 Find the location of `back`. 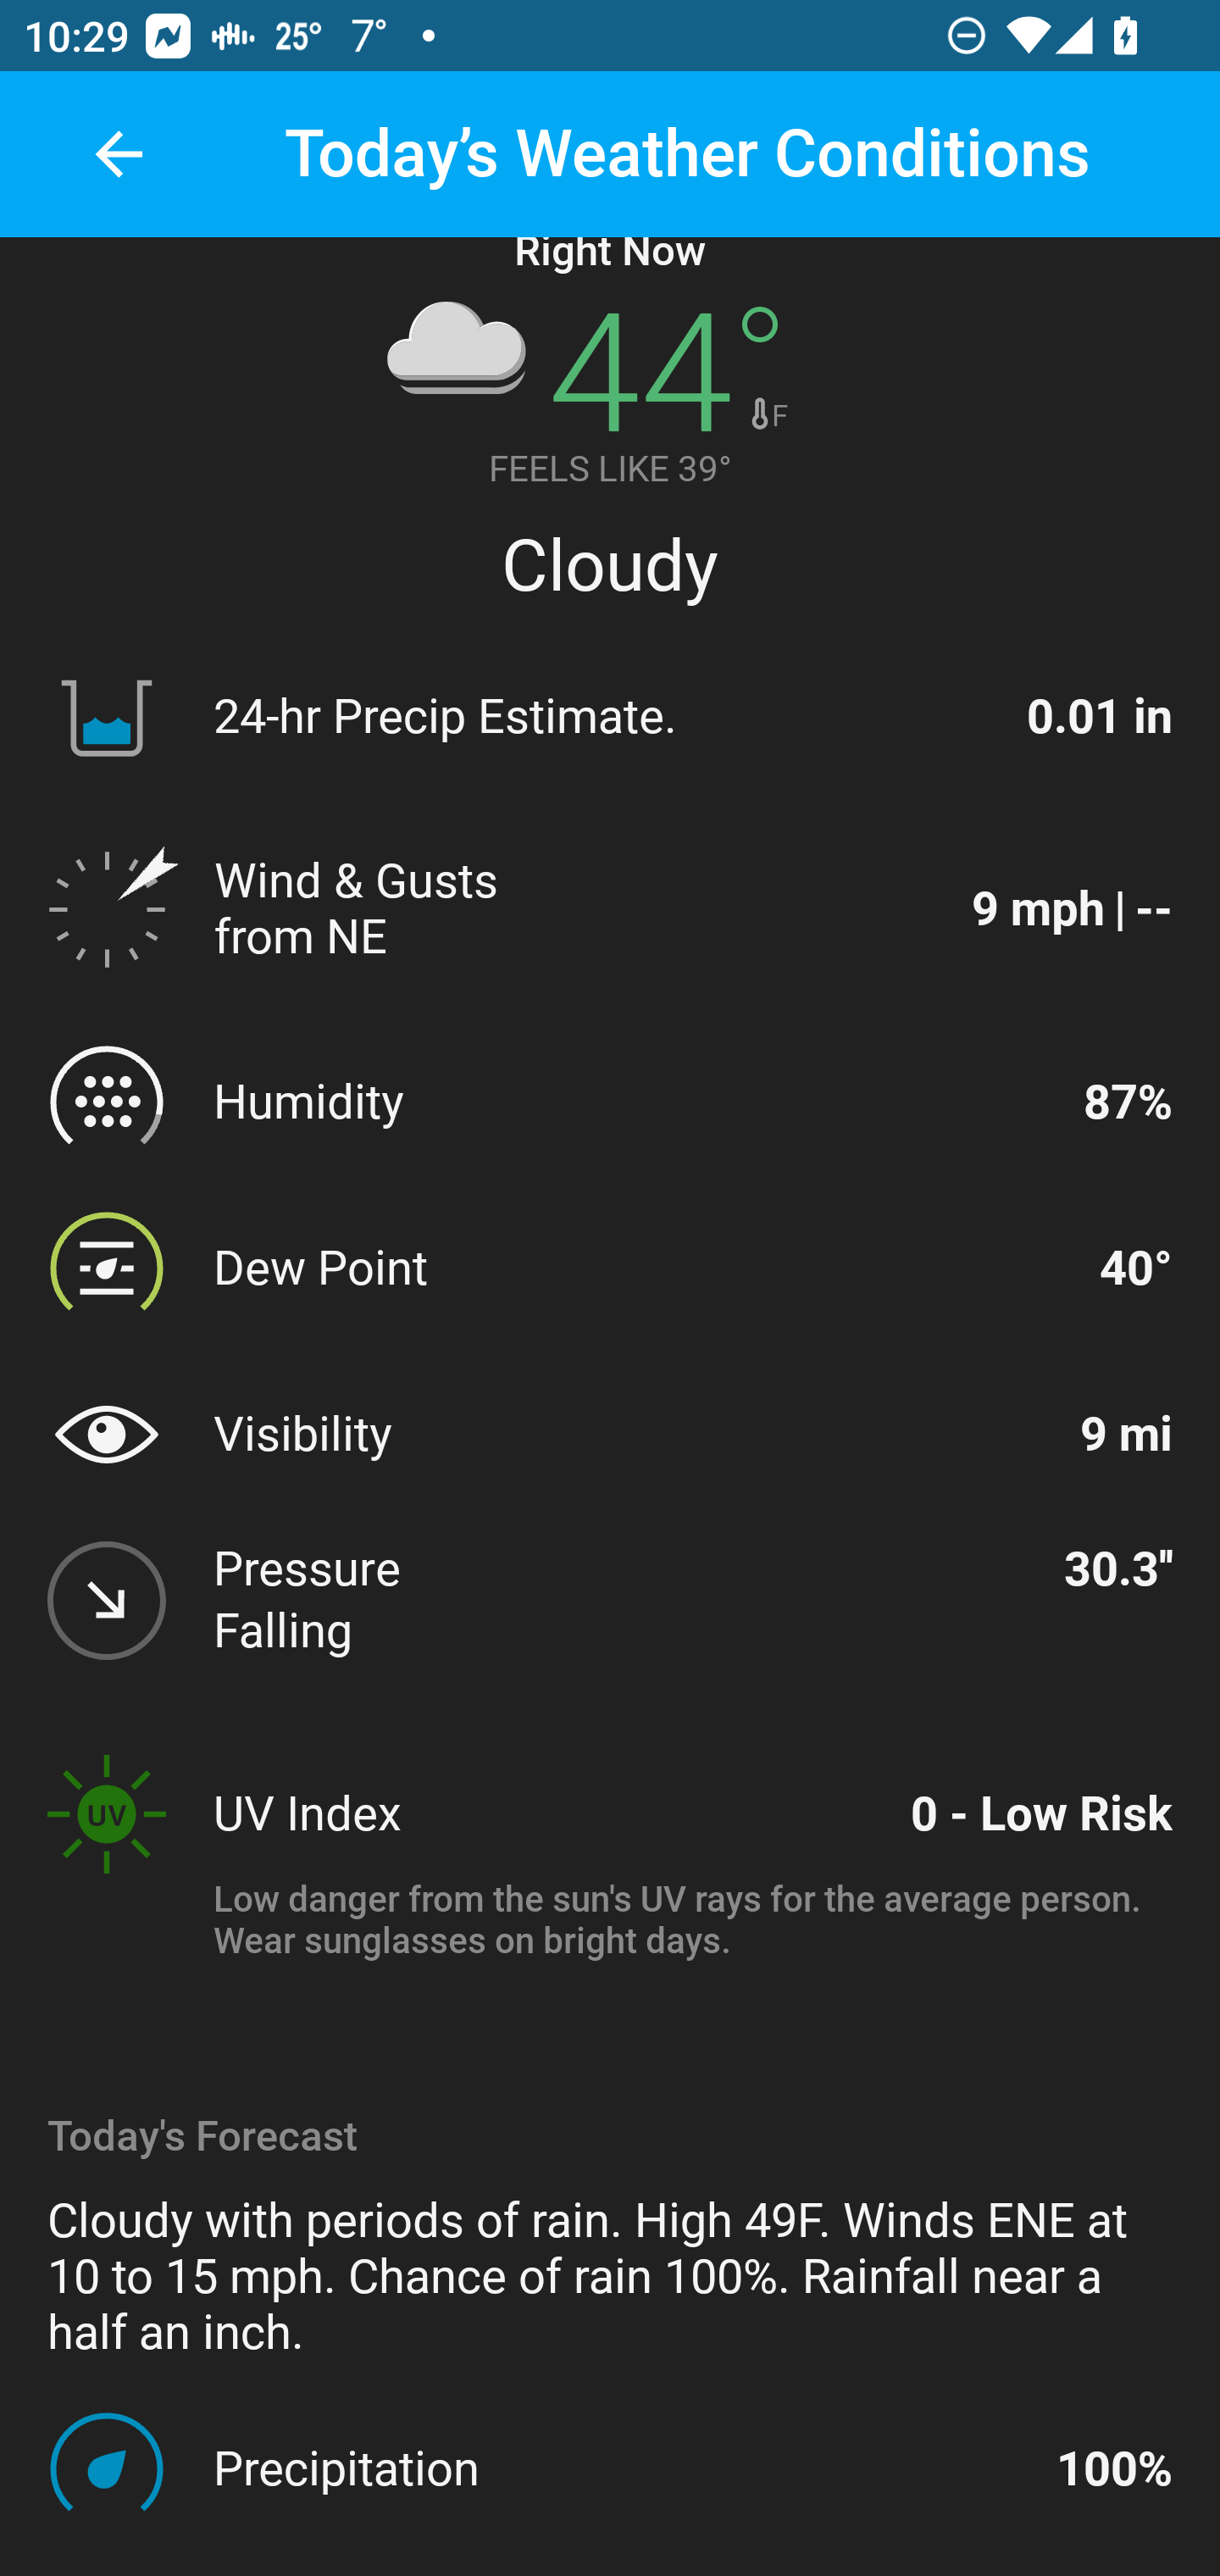

back is located at coordinates (119, 154).